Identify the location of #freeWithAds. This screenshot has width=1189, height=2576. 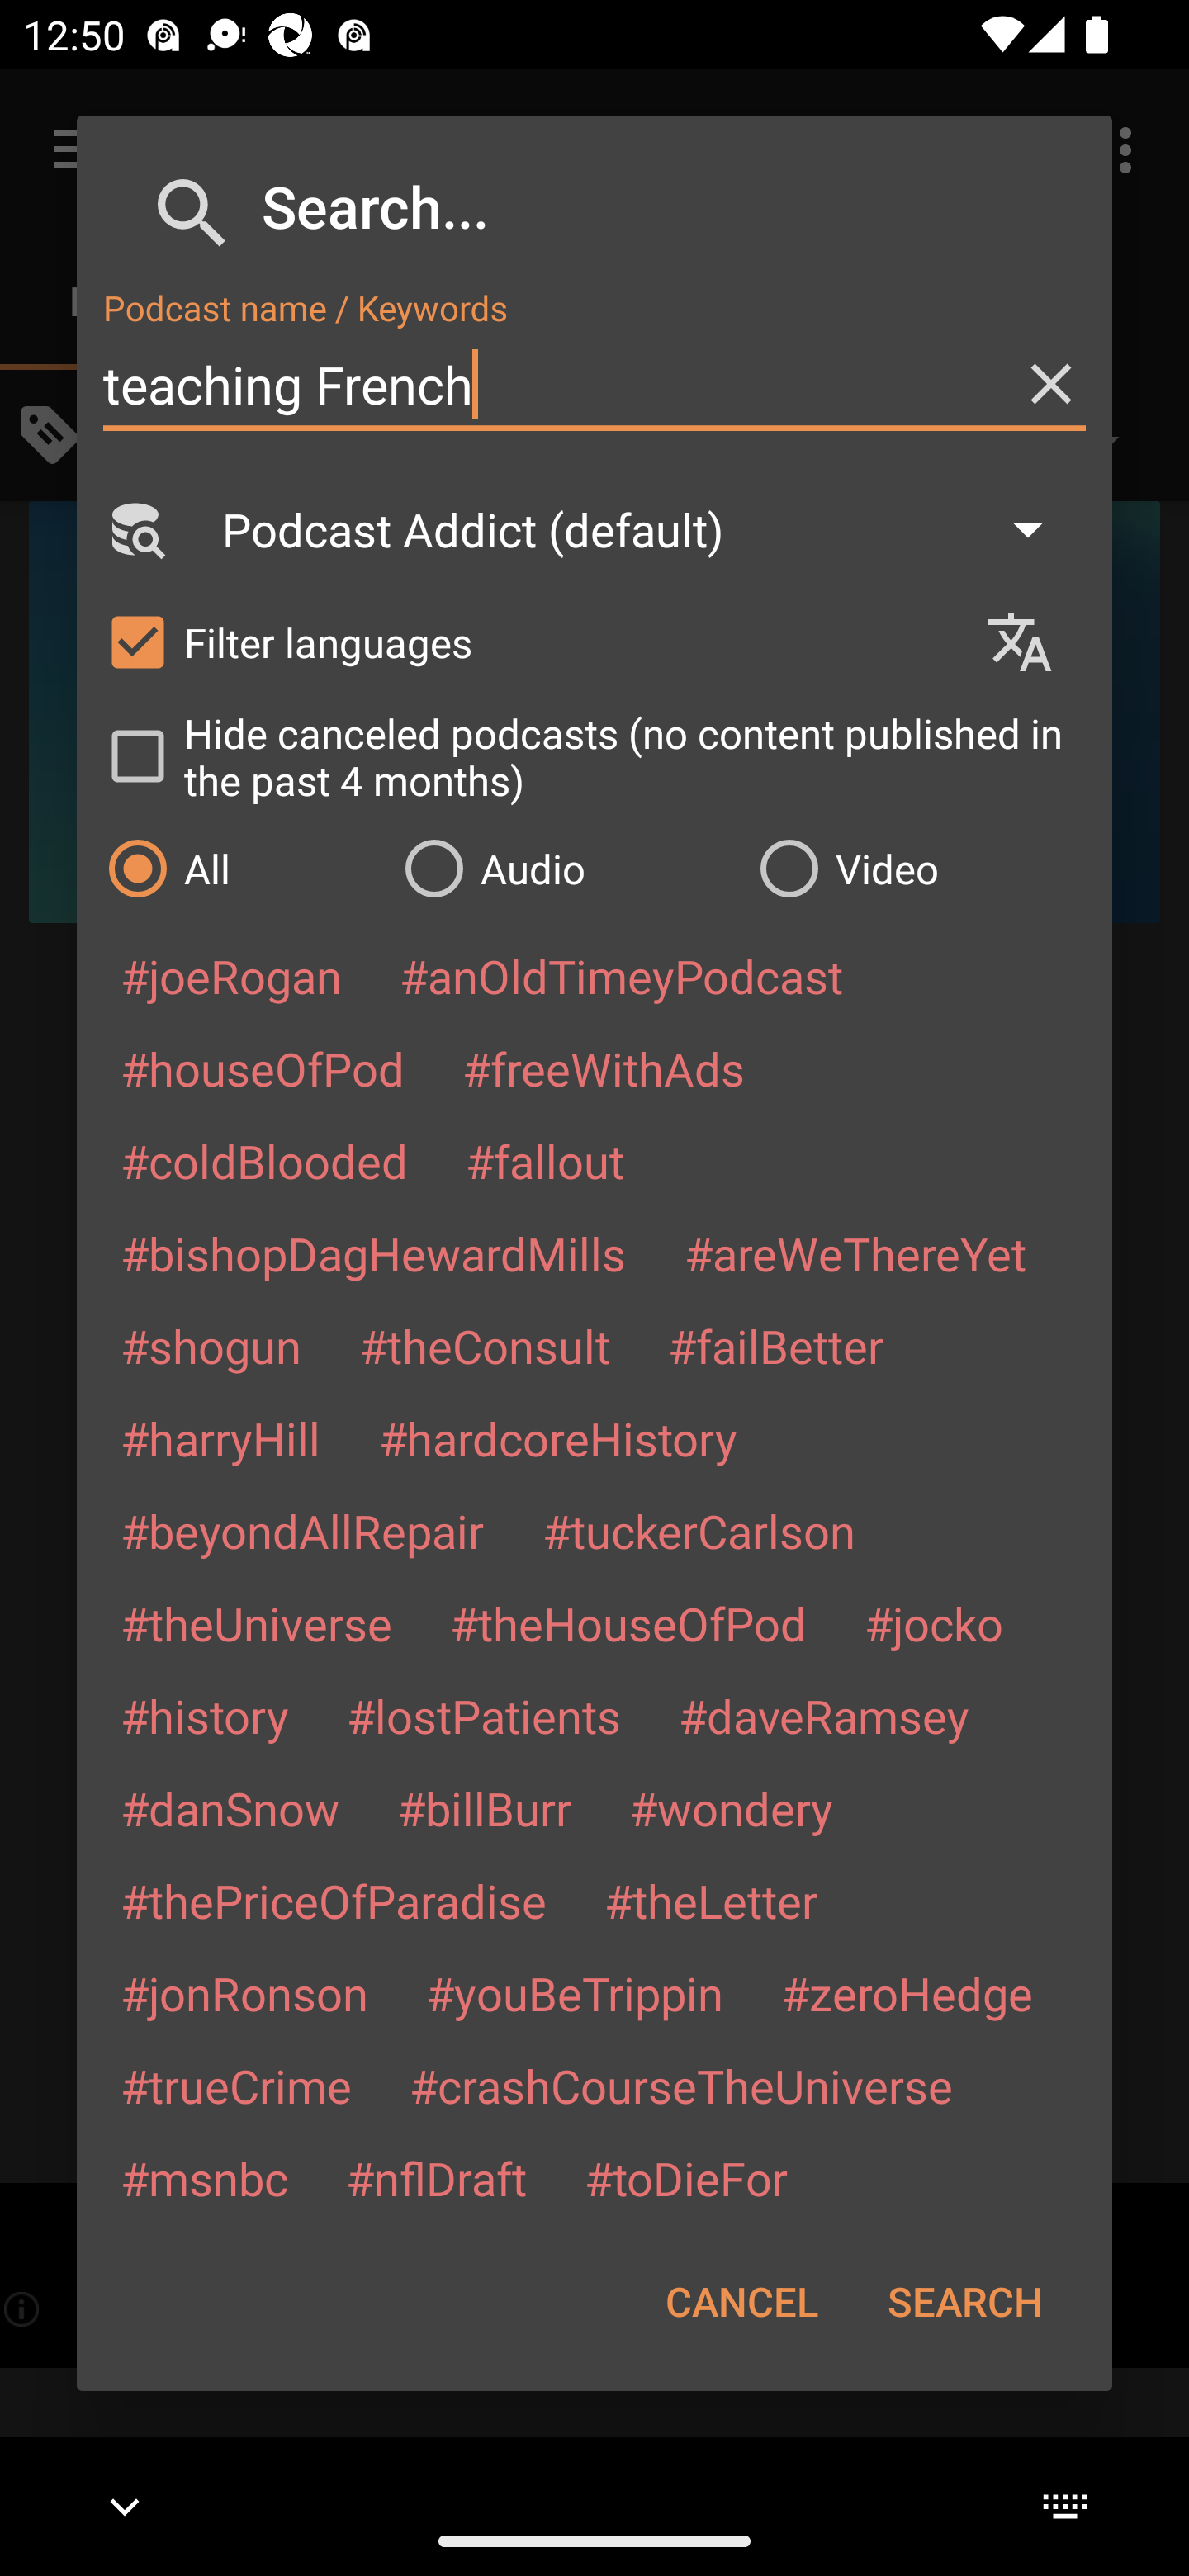
(604, 1068).